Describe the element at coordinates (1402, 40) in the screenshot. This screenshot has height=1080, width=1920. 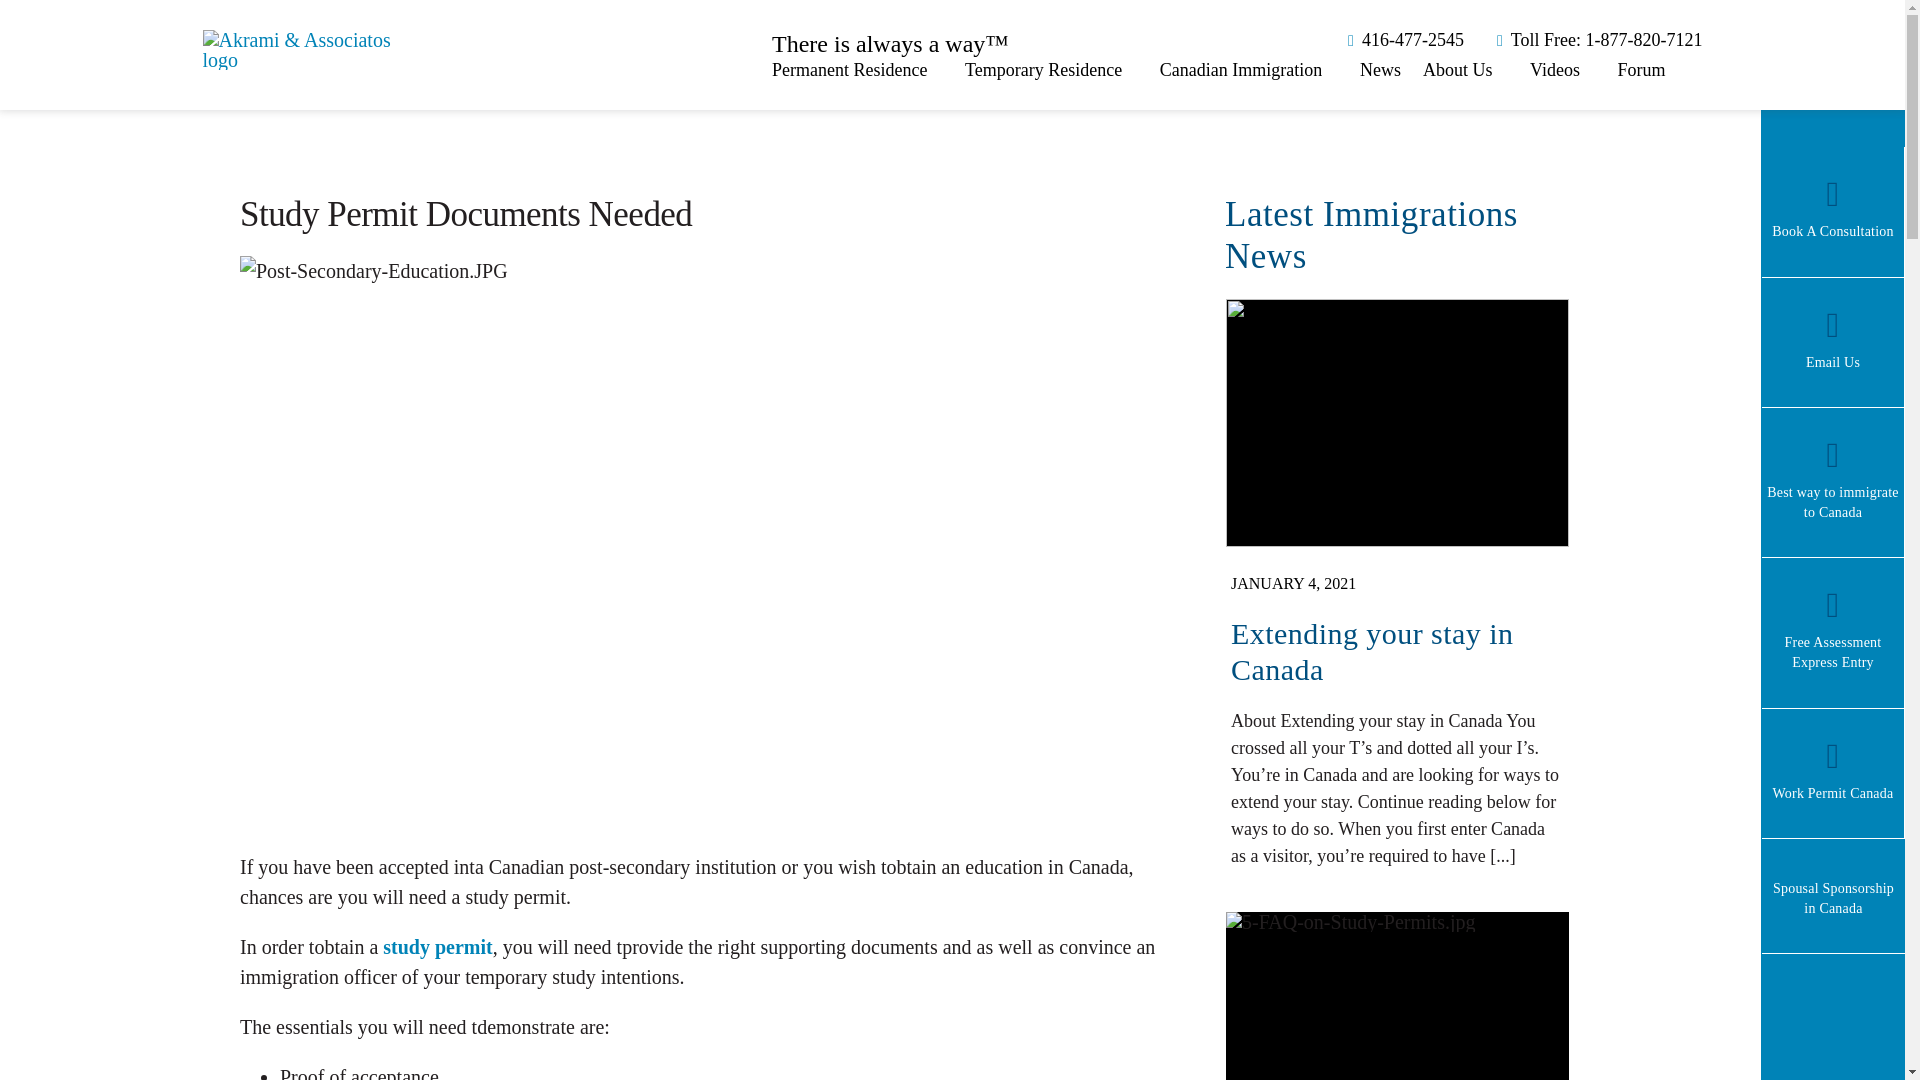
I see `416-477-2545` at that location.